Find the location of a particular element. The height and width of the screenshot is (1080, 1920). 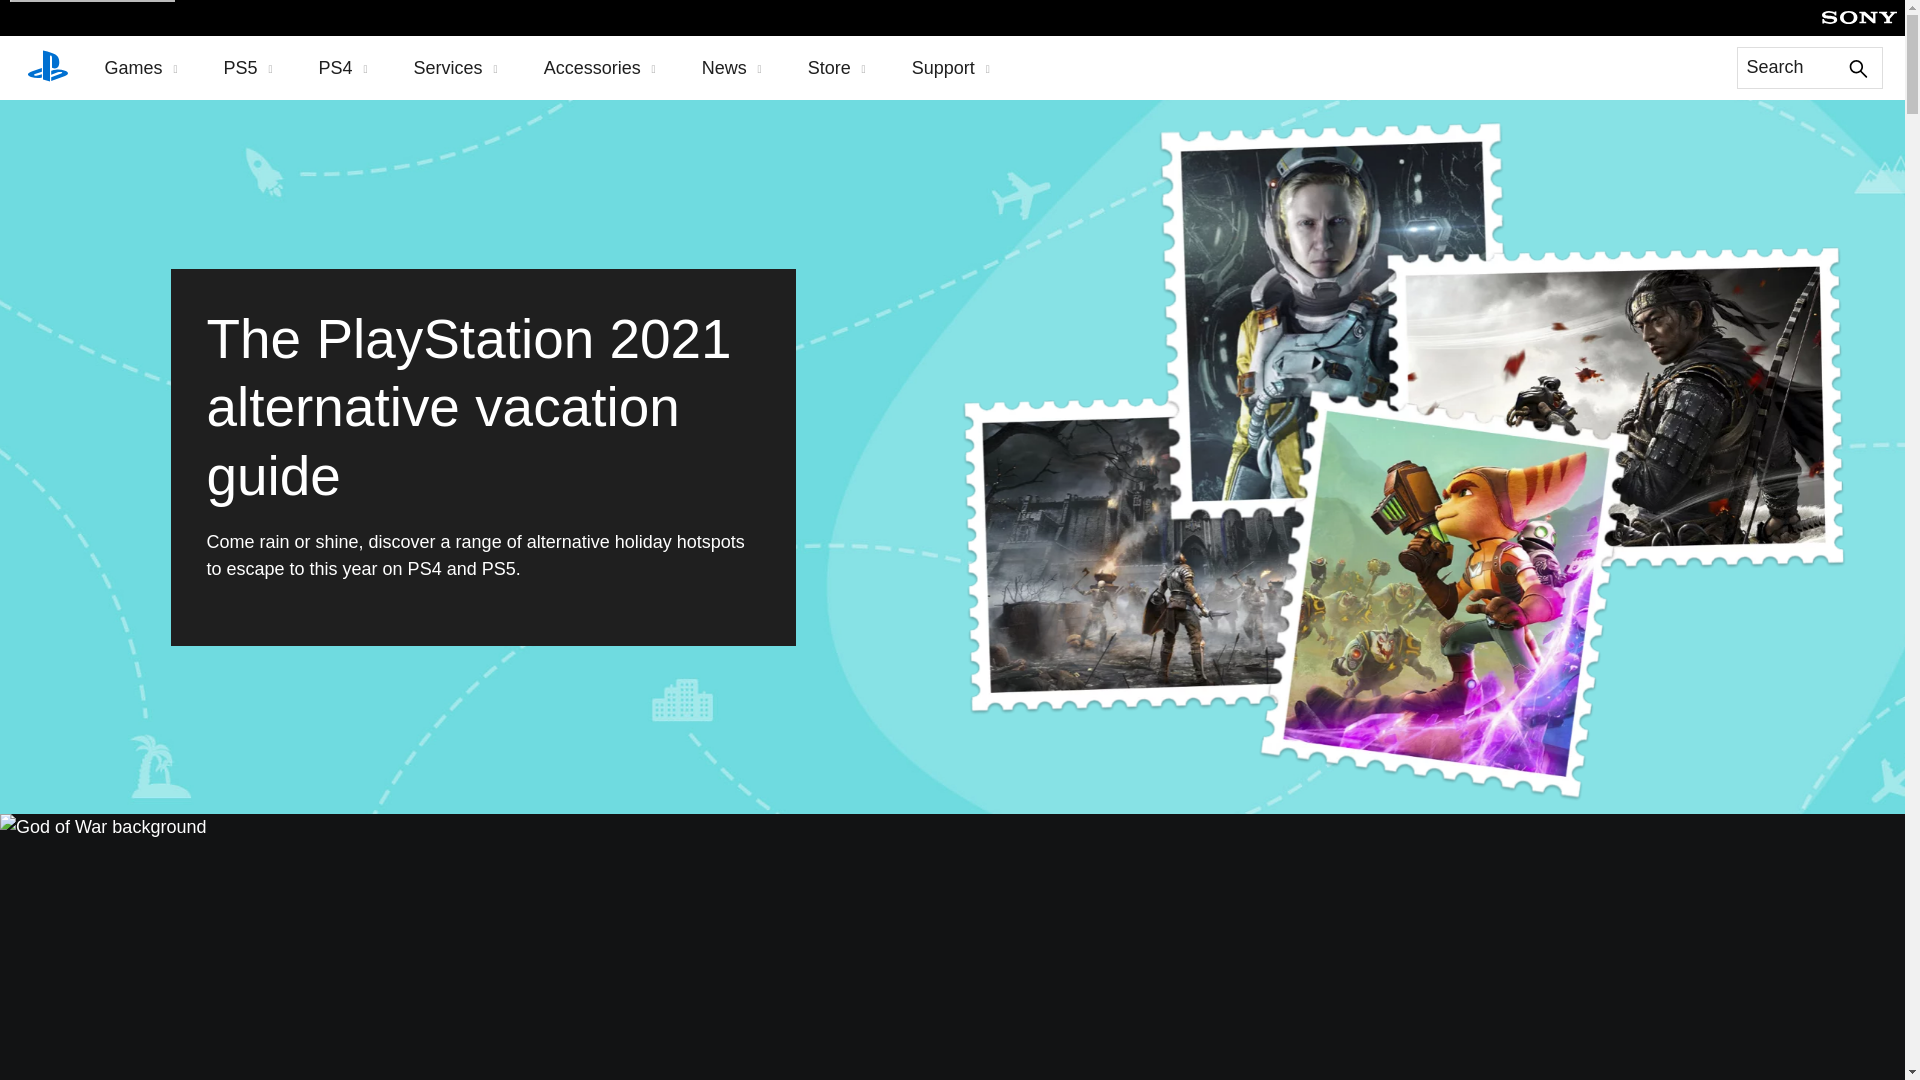

Games is located at coordinates (140, 68).